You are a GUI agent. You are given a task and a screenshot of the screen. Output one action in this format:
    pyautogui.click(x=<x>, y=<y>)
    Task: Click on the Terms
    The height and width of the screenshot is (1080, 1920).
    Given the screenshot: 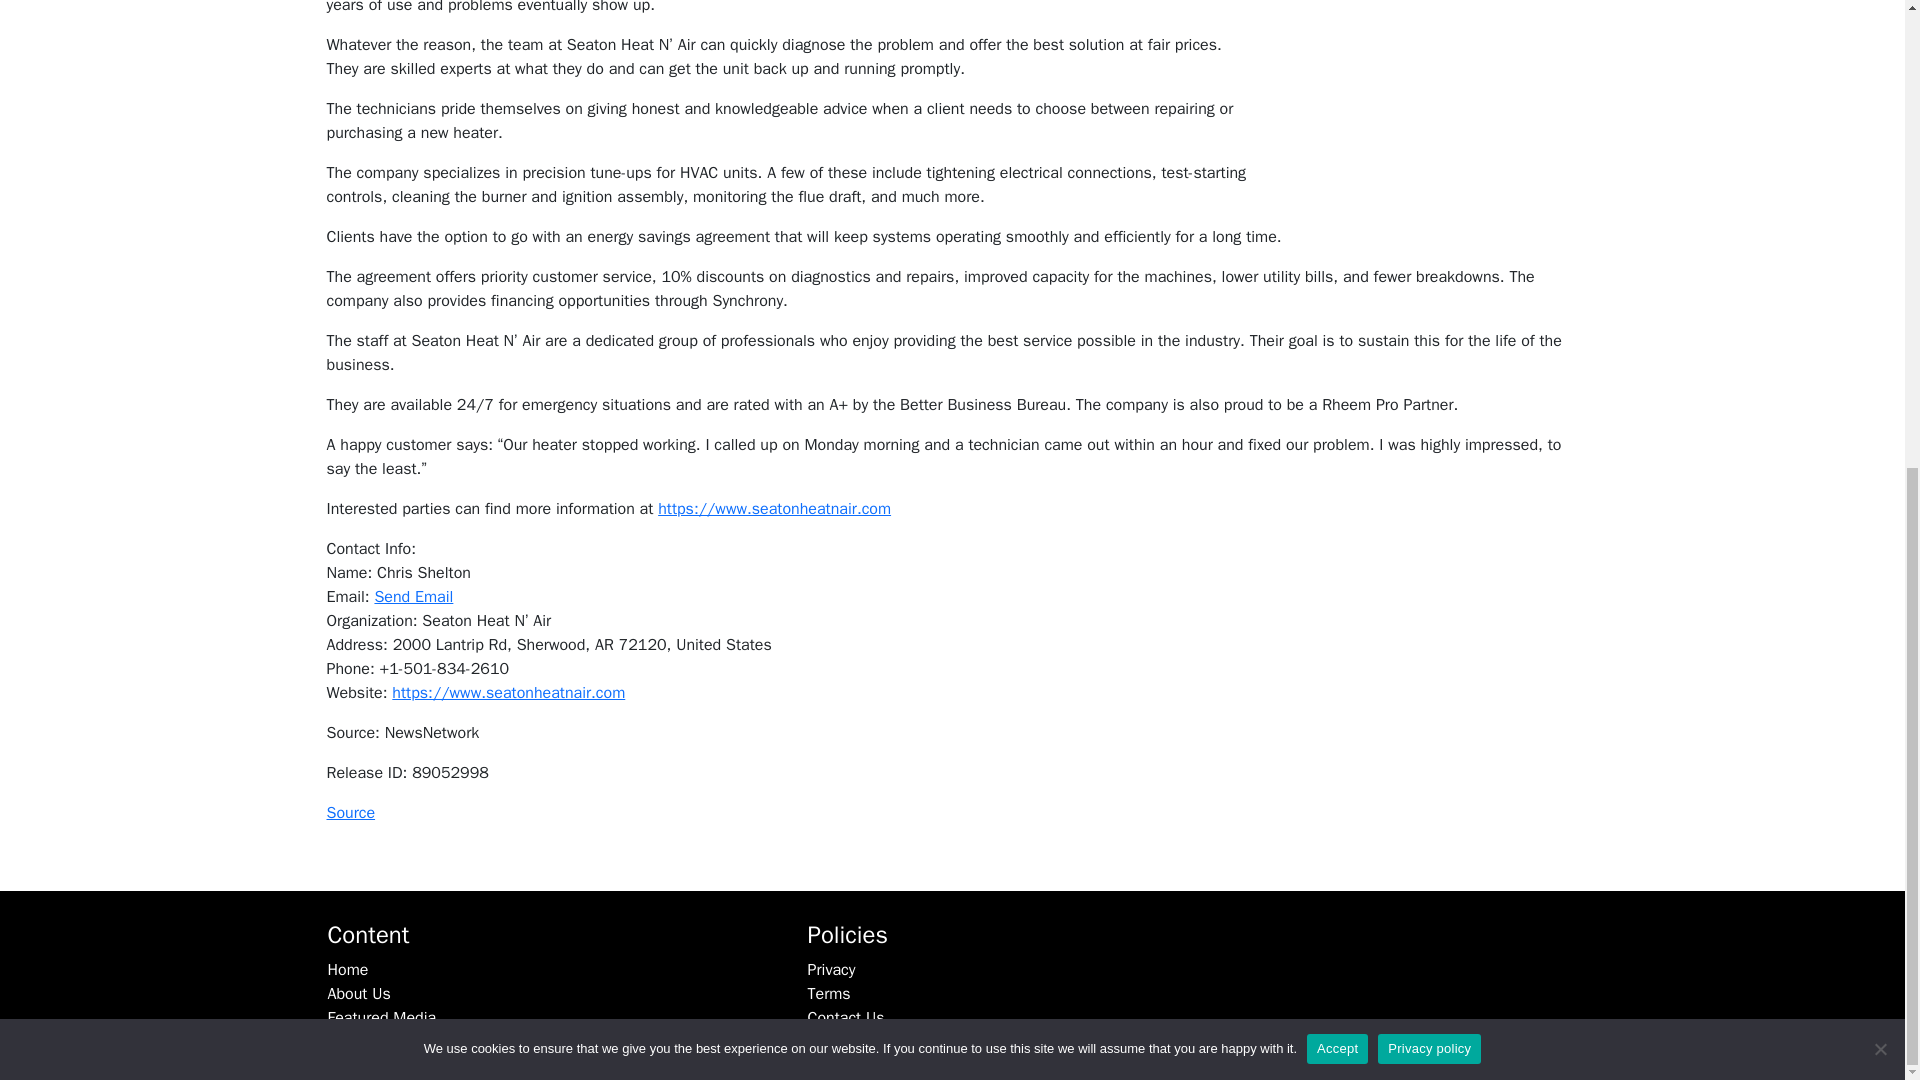 What is the action you would take?
    pyautogui.click(x=829, y=994)
    